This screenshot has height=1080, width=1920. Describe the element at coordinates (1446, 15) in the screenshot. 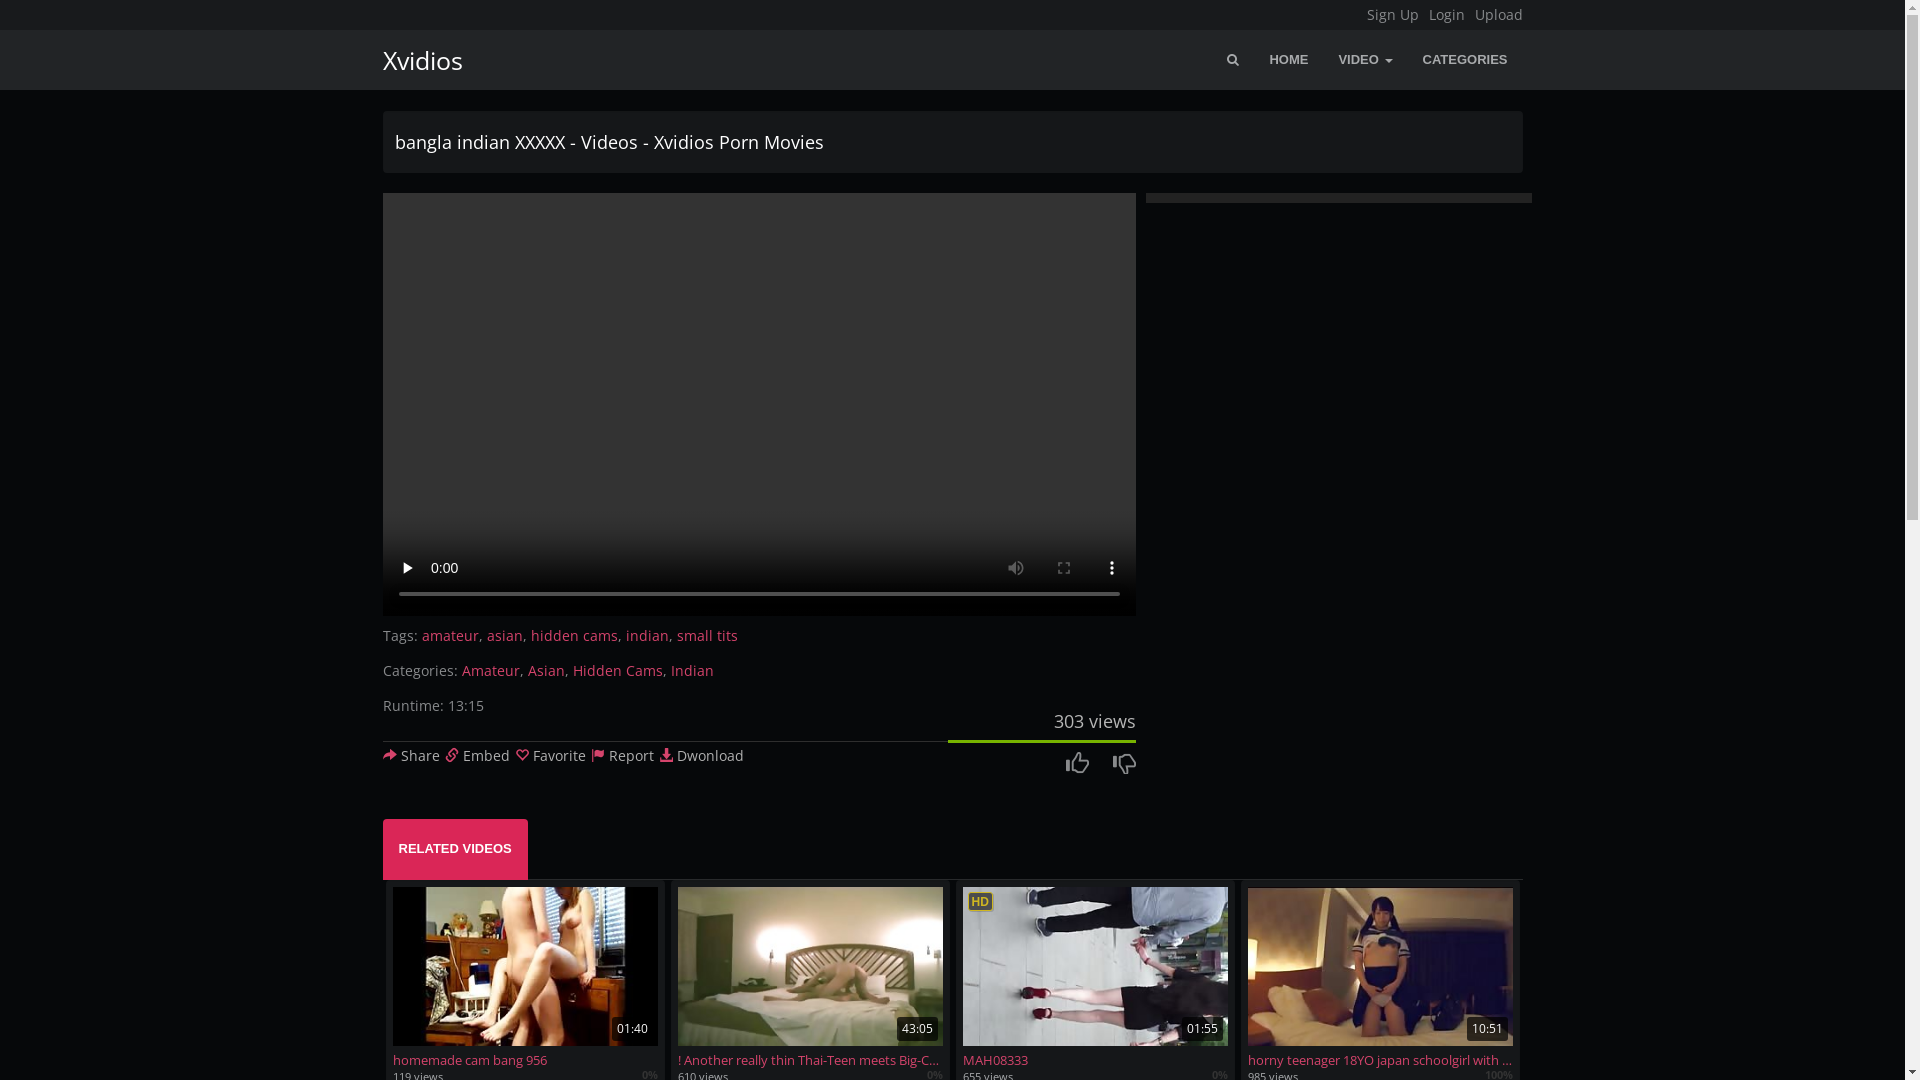

I see `Login` at that location.